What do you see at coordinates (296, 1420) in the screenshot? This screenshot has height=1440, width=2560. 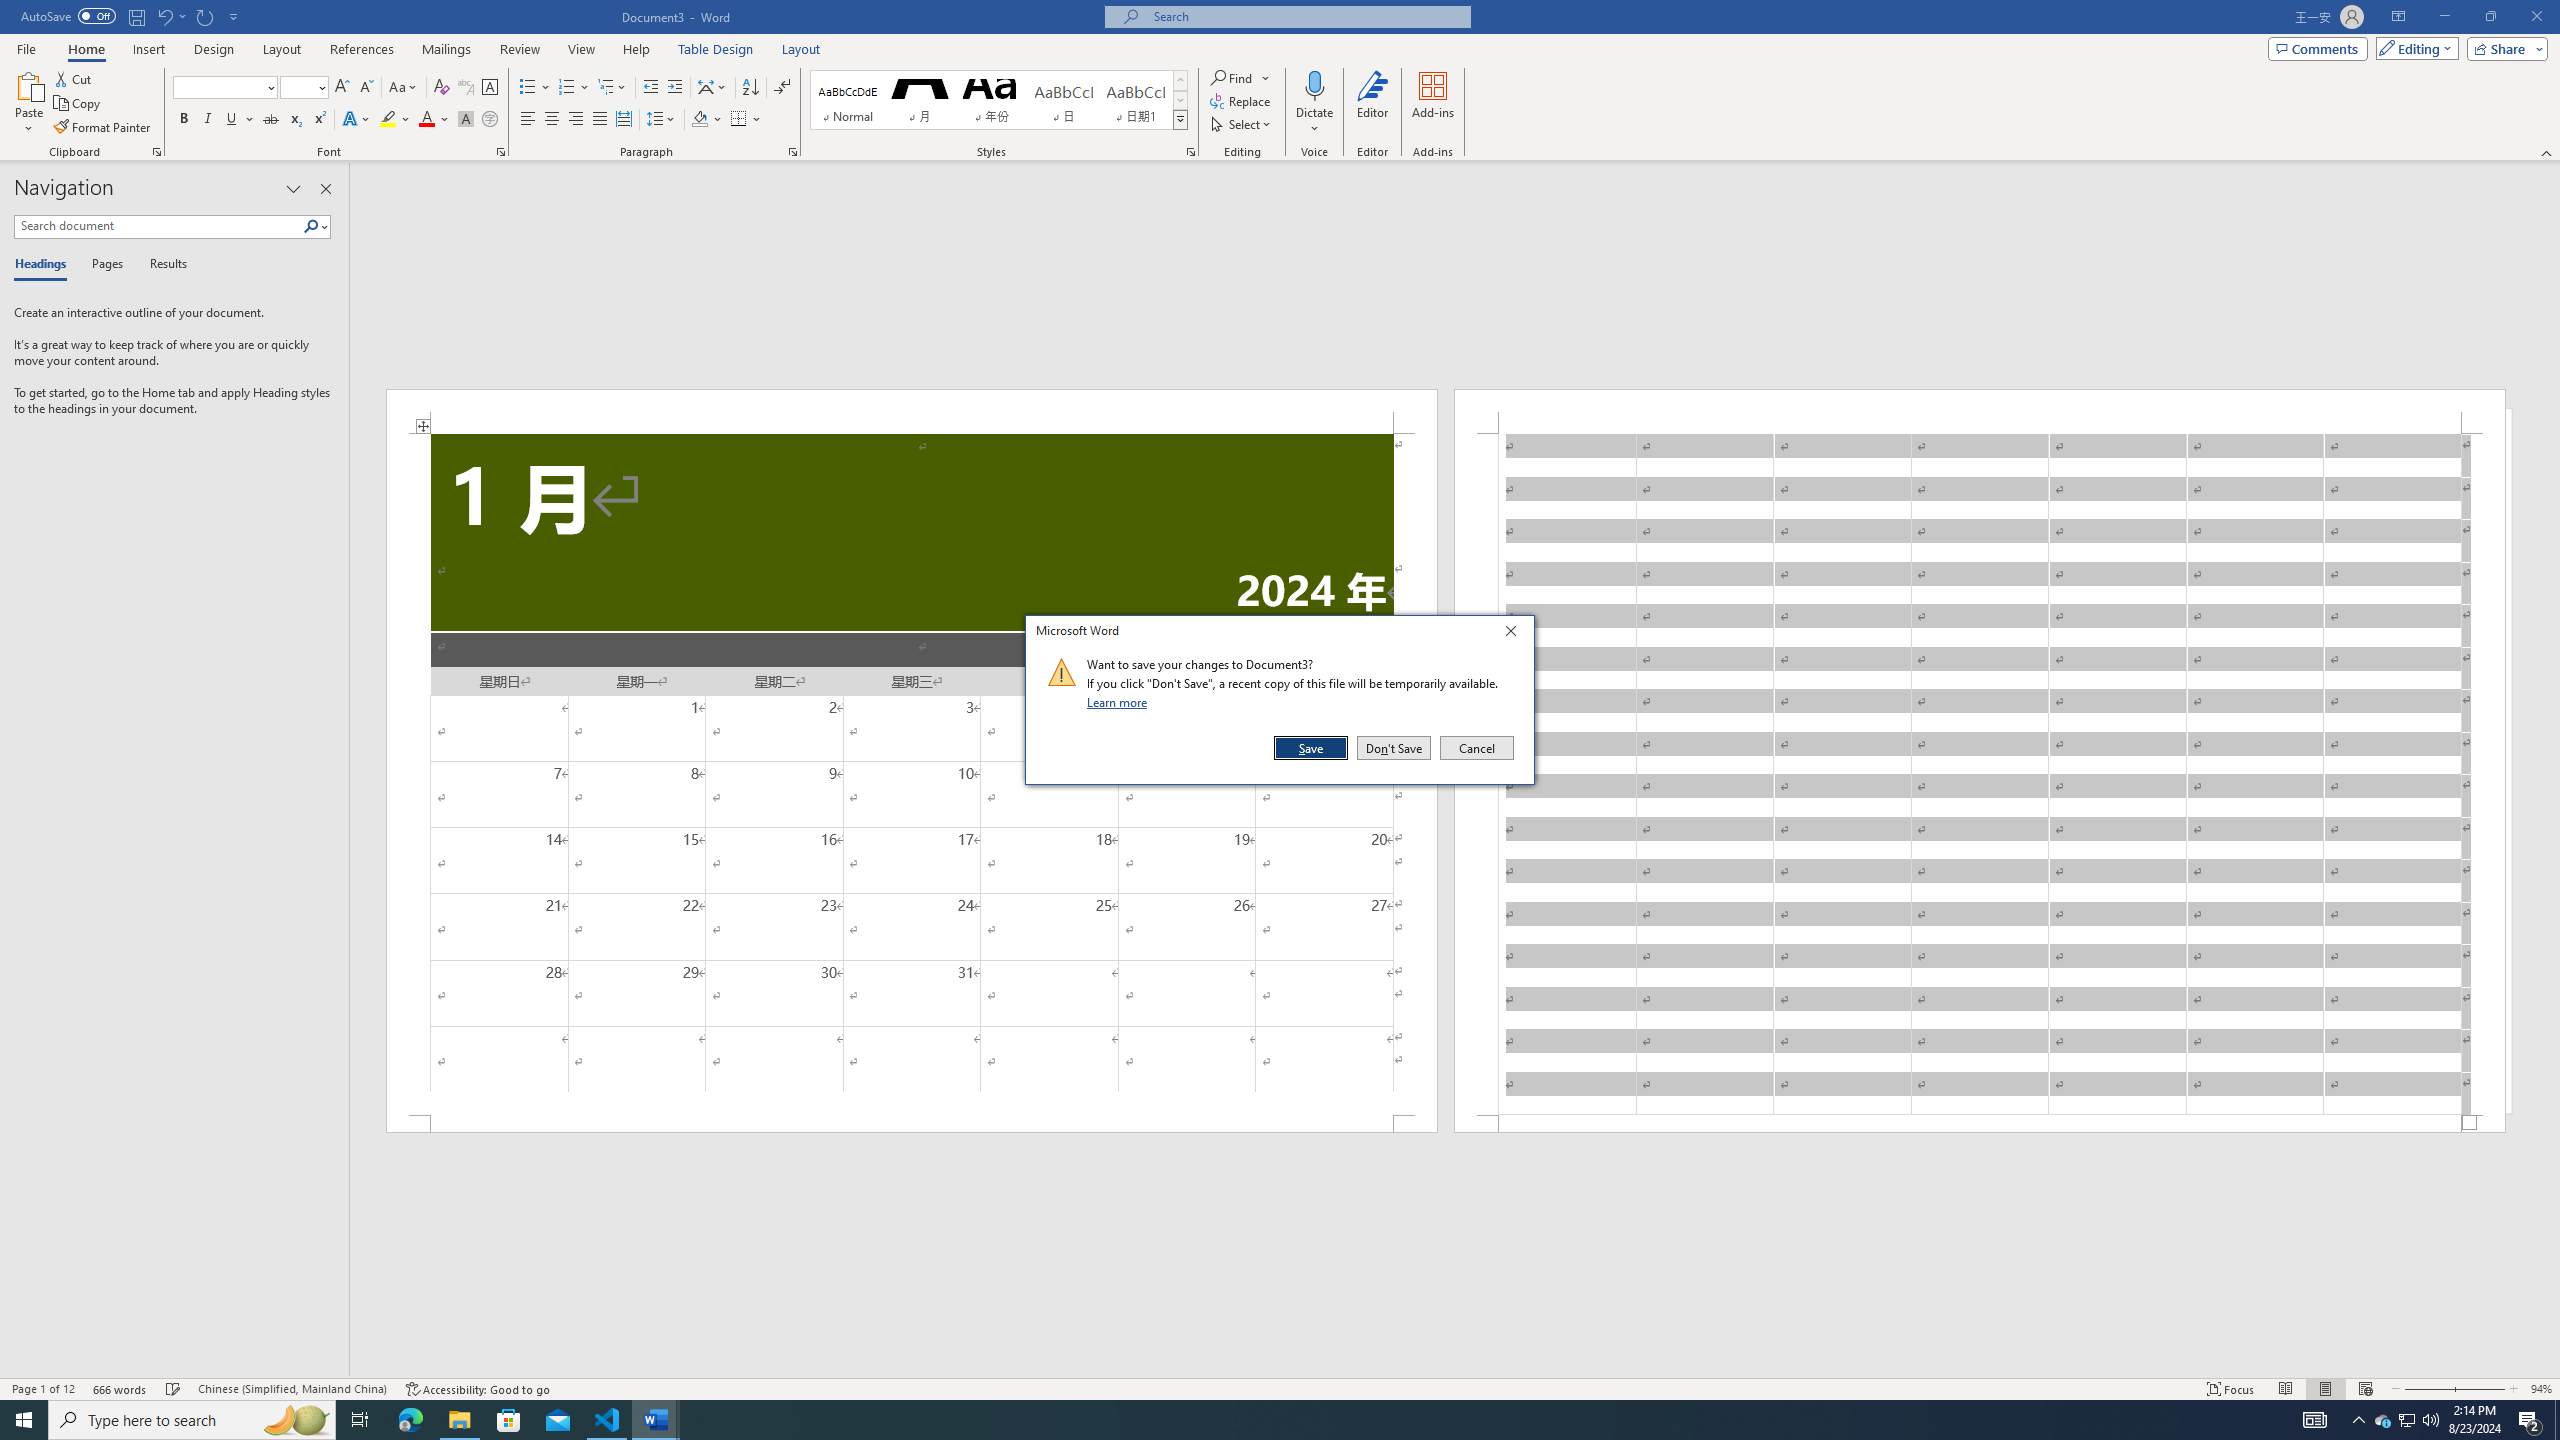 I see `Search highlights icon opens search home window` at bounding box center [296, 1420].